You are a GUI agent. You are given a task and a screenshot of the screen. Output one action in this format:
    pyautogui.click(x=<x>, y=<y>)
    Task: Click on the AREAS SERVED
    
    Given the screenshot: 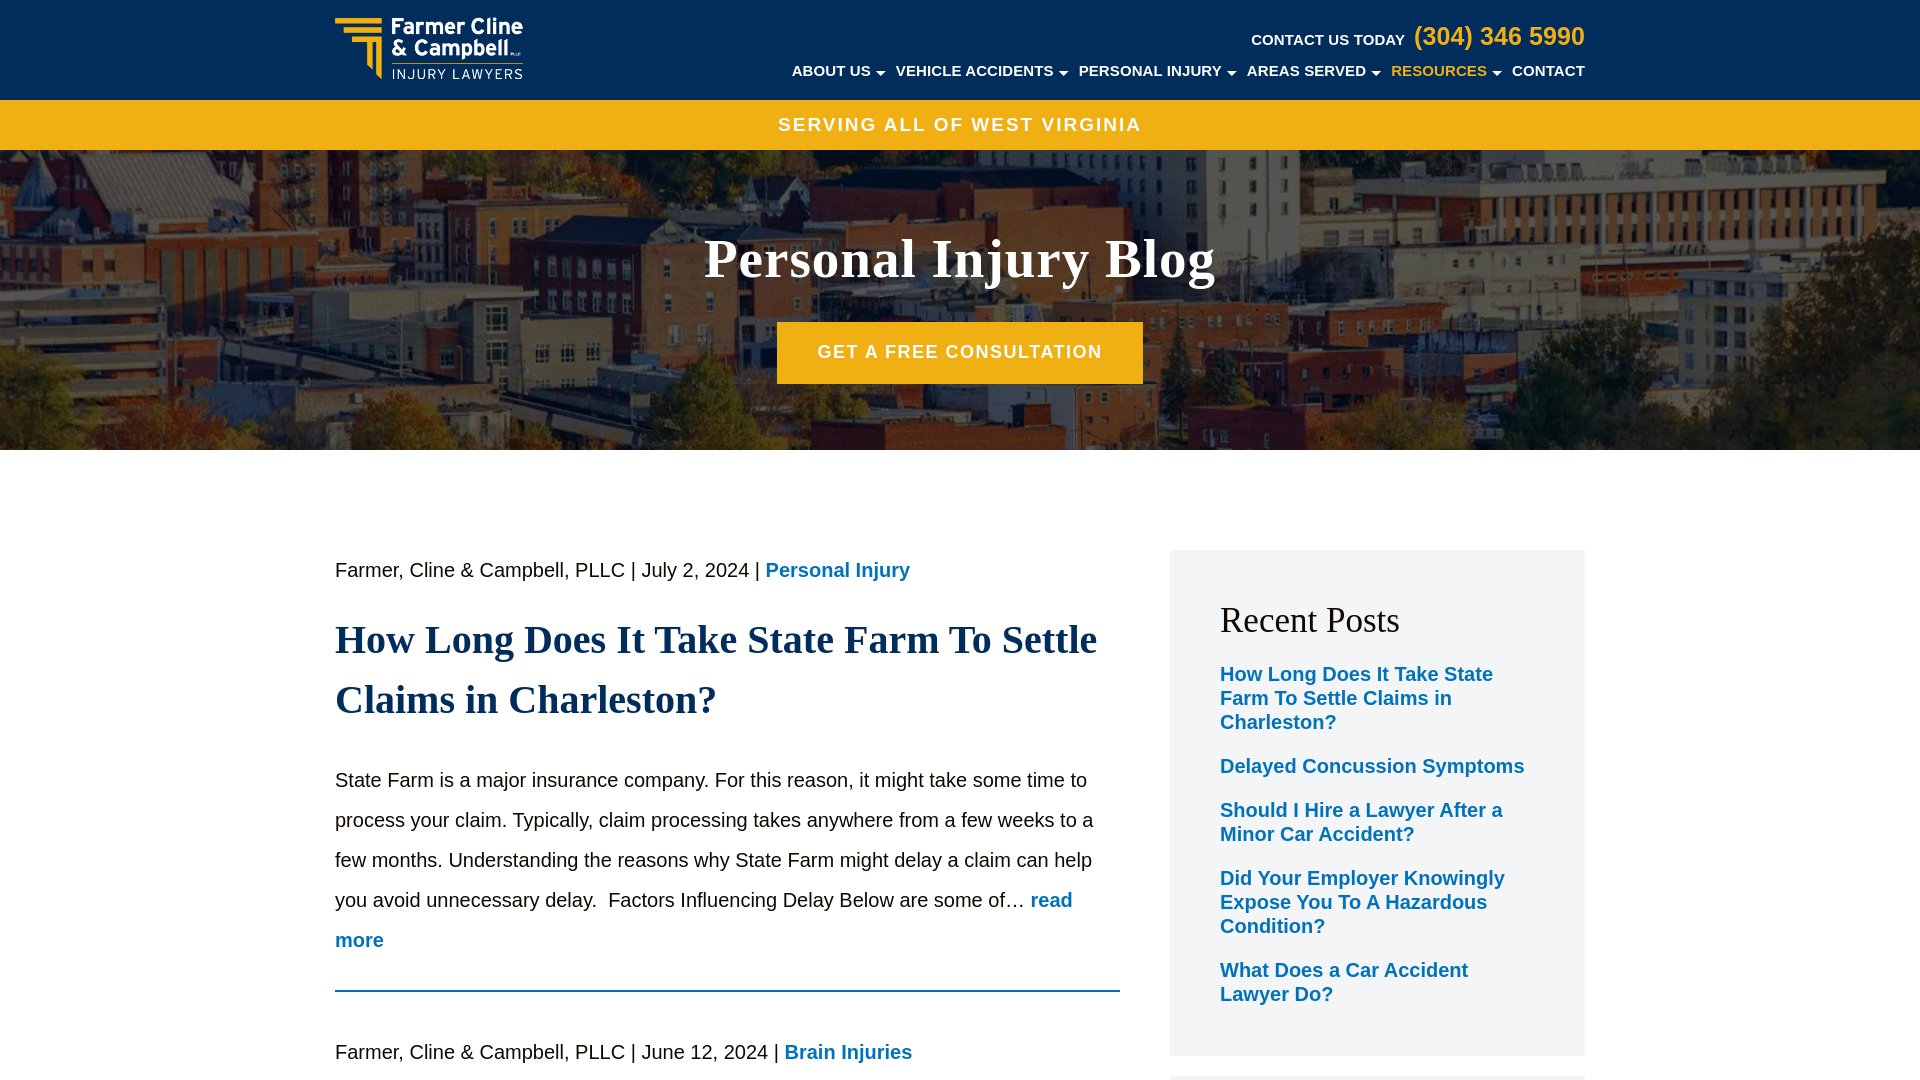 What is the action you would take?
    pyautogui.click(x=1306, y=70)
    